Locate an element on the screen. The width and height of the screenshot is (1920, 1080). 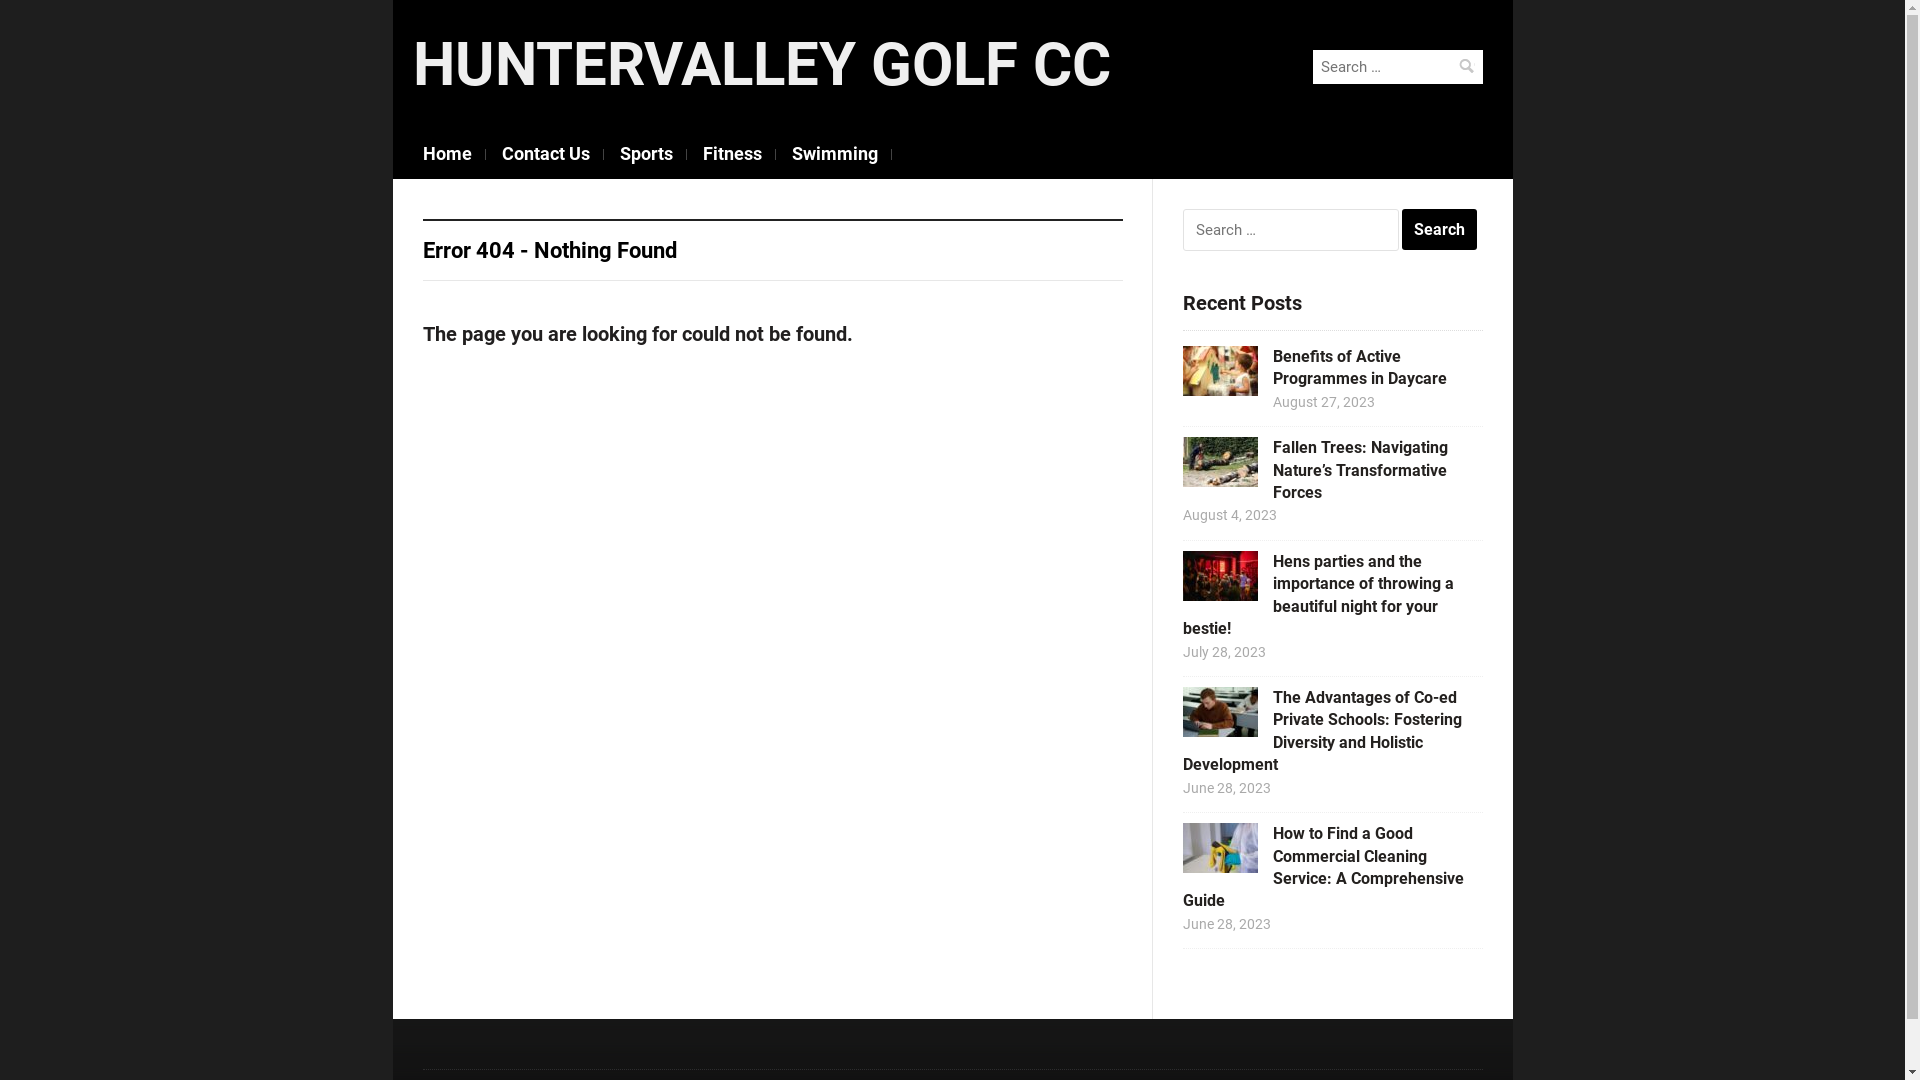
Benefits of Active Programmes in Daycare is located at coordinates (1359, 368).